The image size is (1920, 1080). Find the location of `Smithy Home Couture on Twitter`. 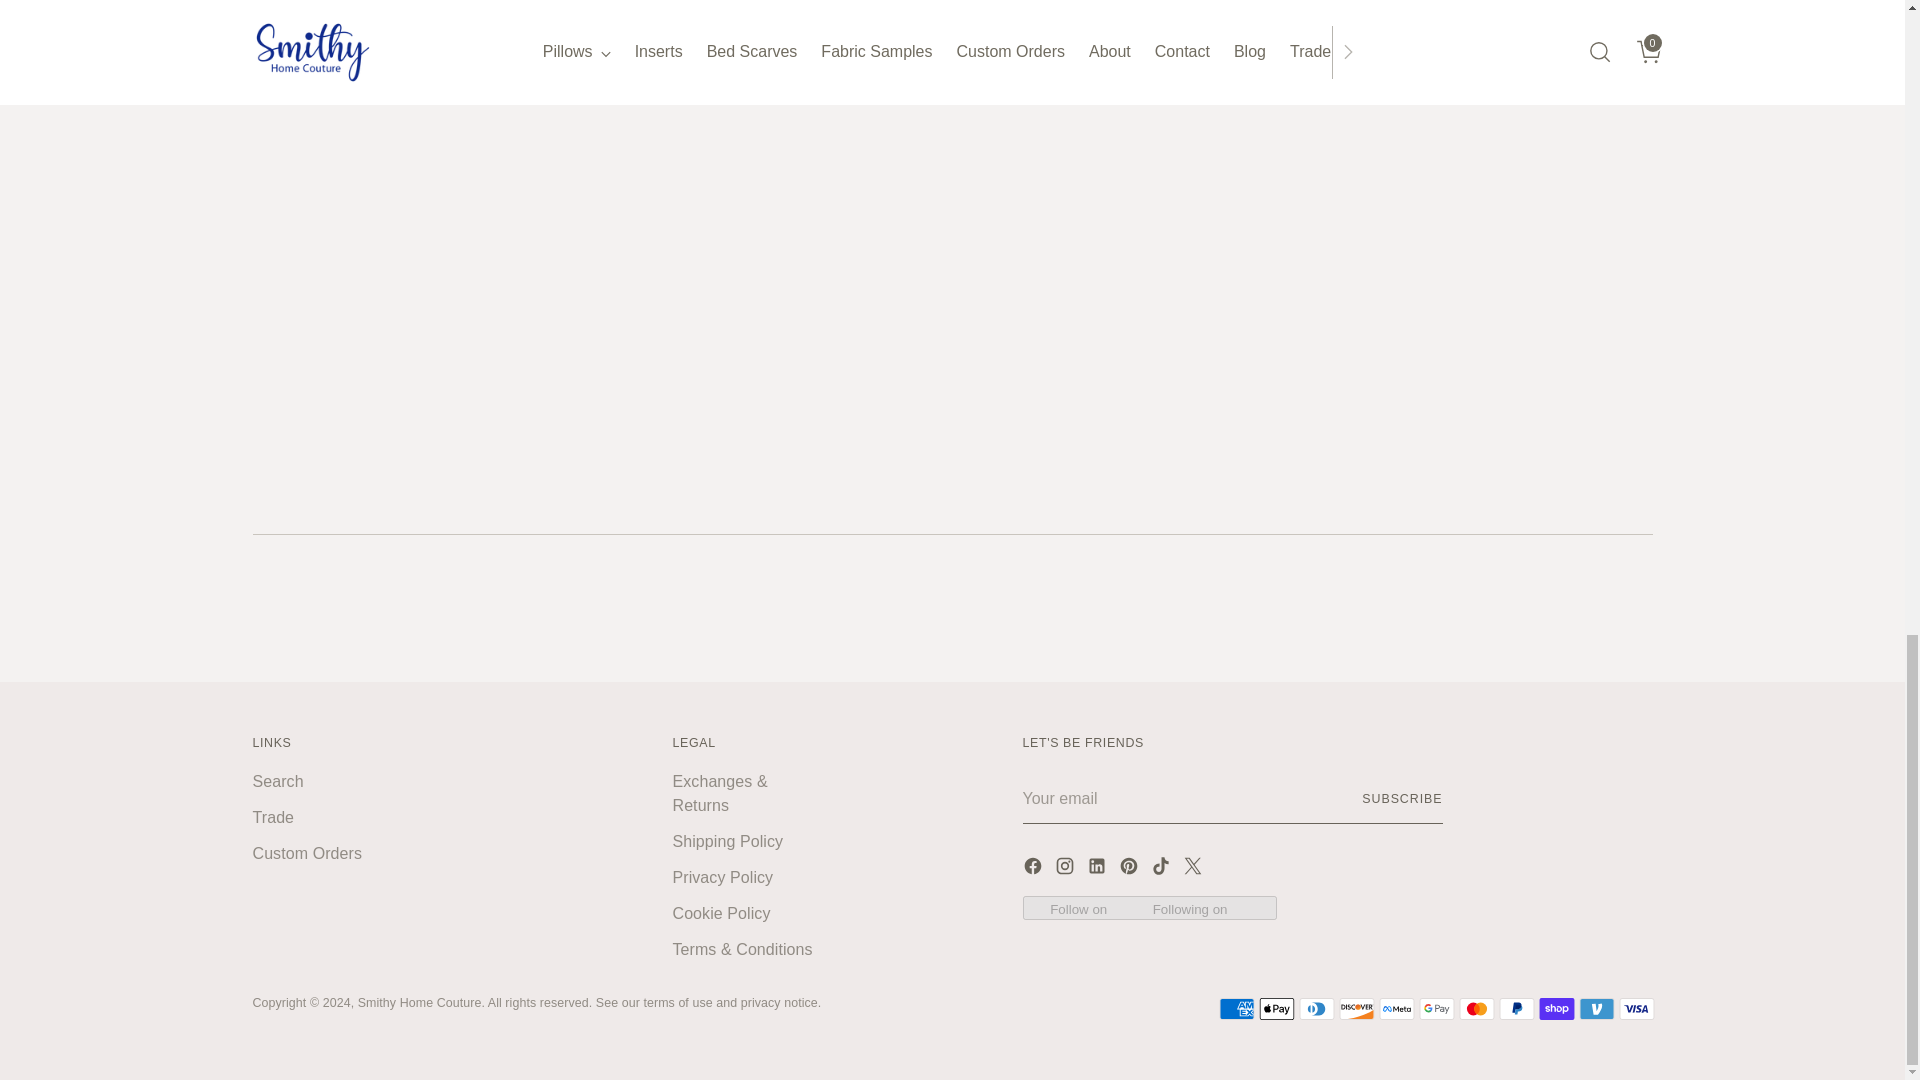

Smithy Home Couture on Twitter is located at coordinates (1194, 870).